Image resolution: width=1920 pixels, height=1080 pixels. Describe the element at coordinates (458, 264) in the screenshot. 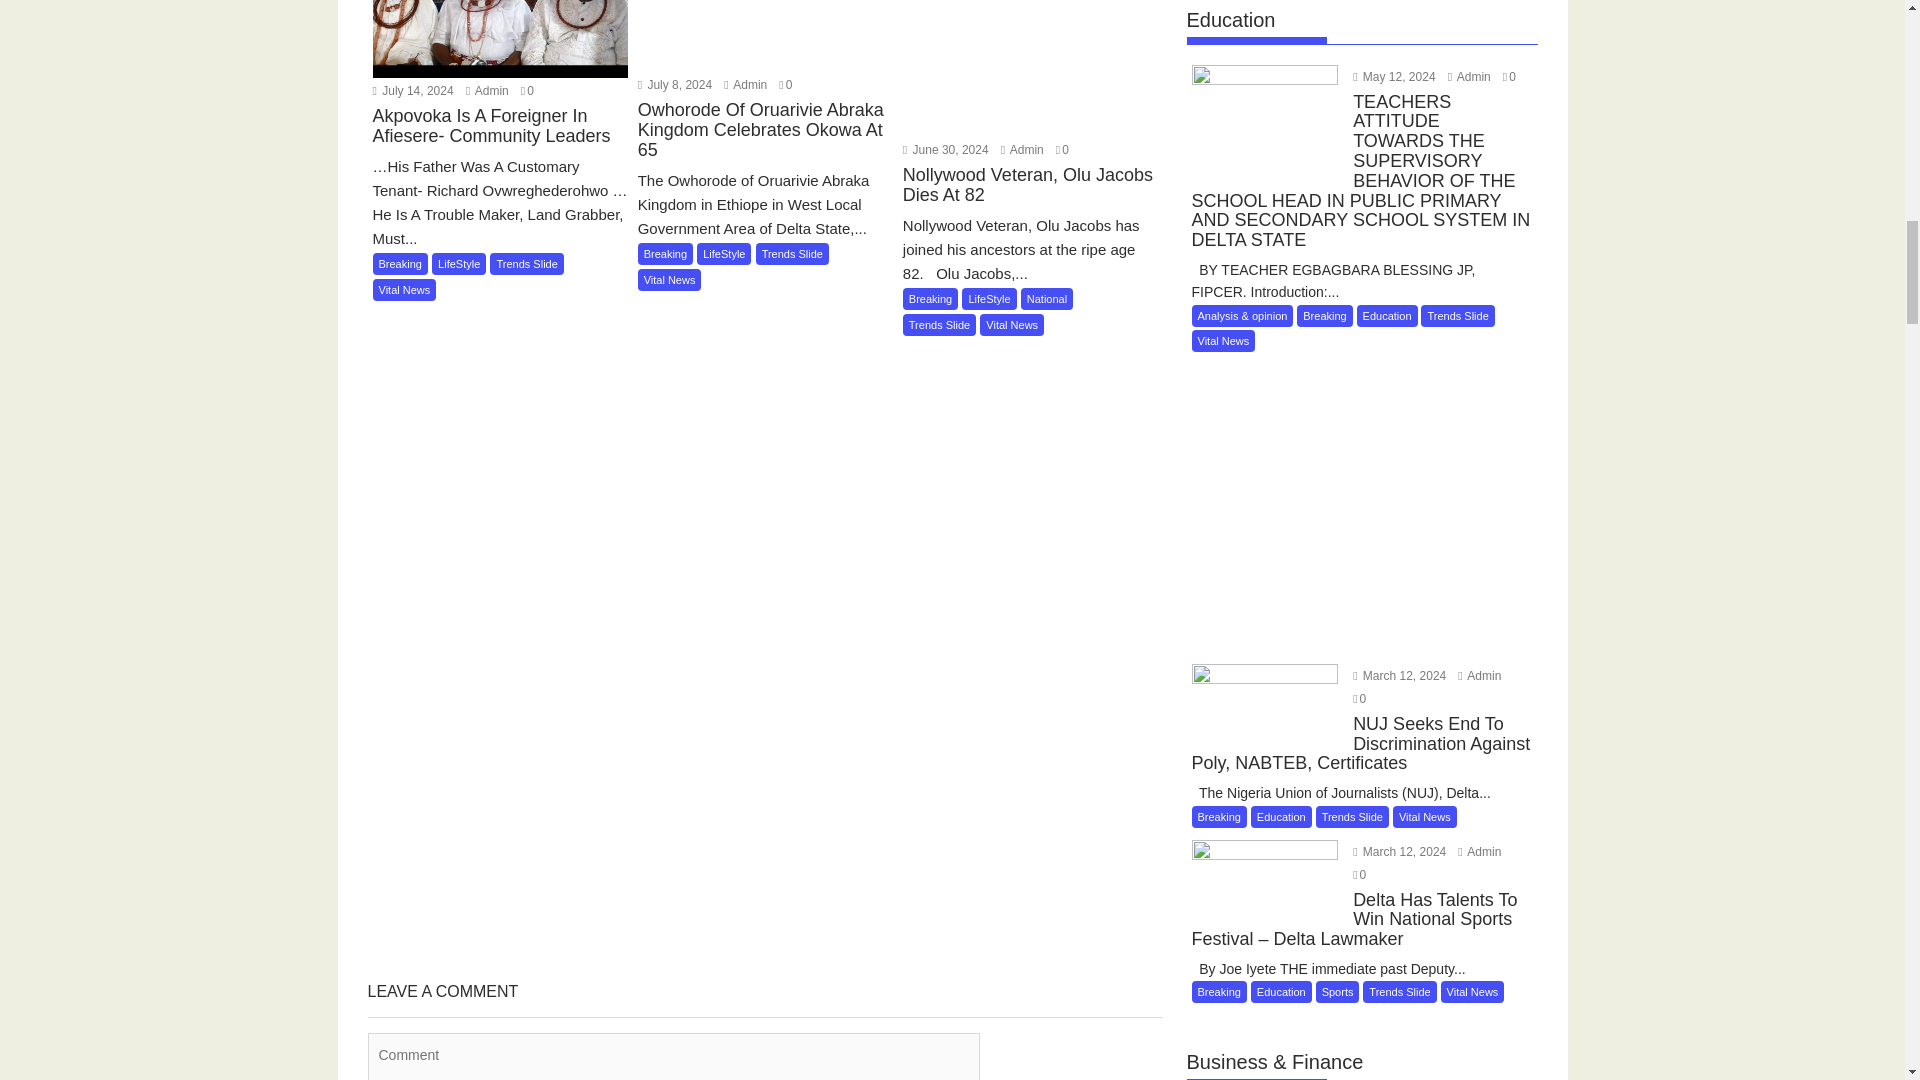

I see `LifeStyle` at that location.